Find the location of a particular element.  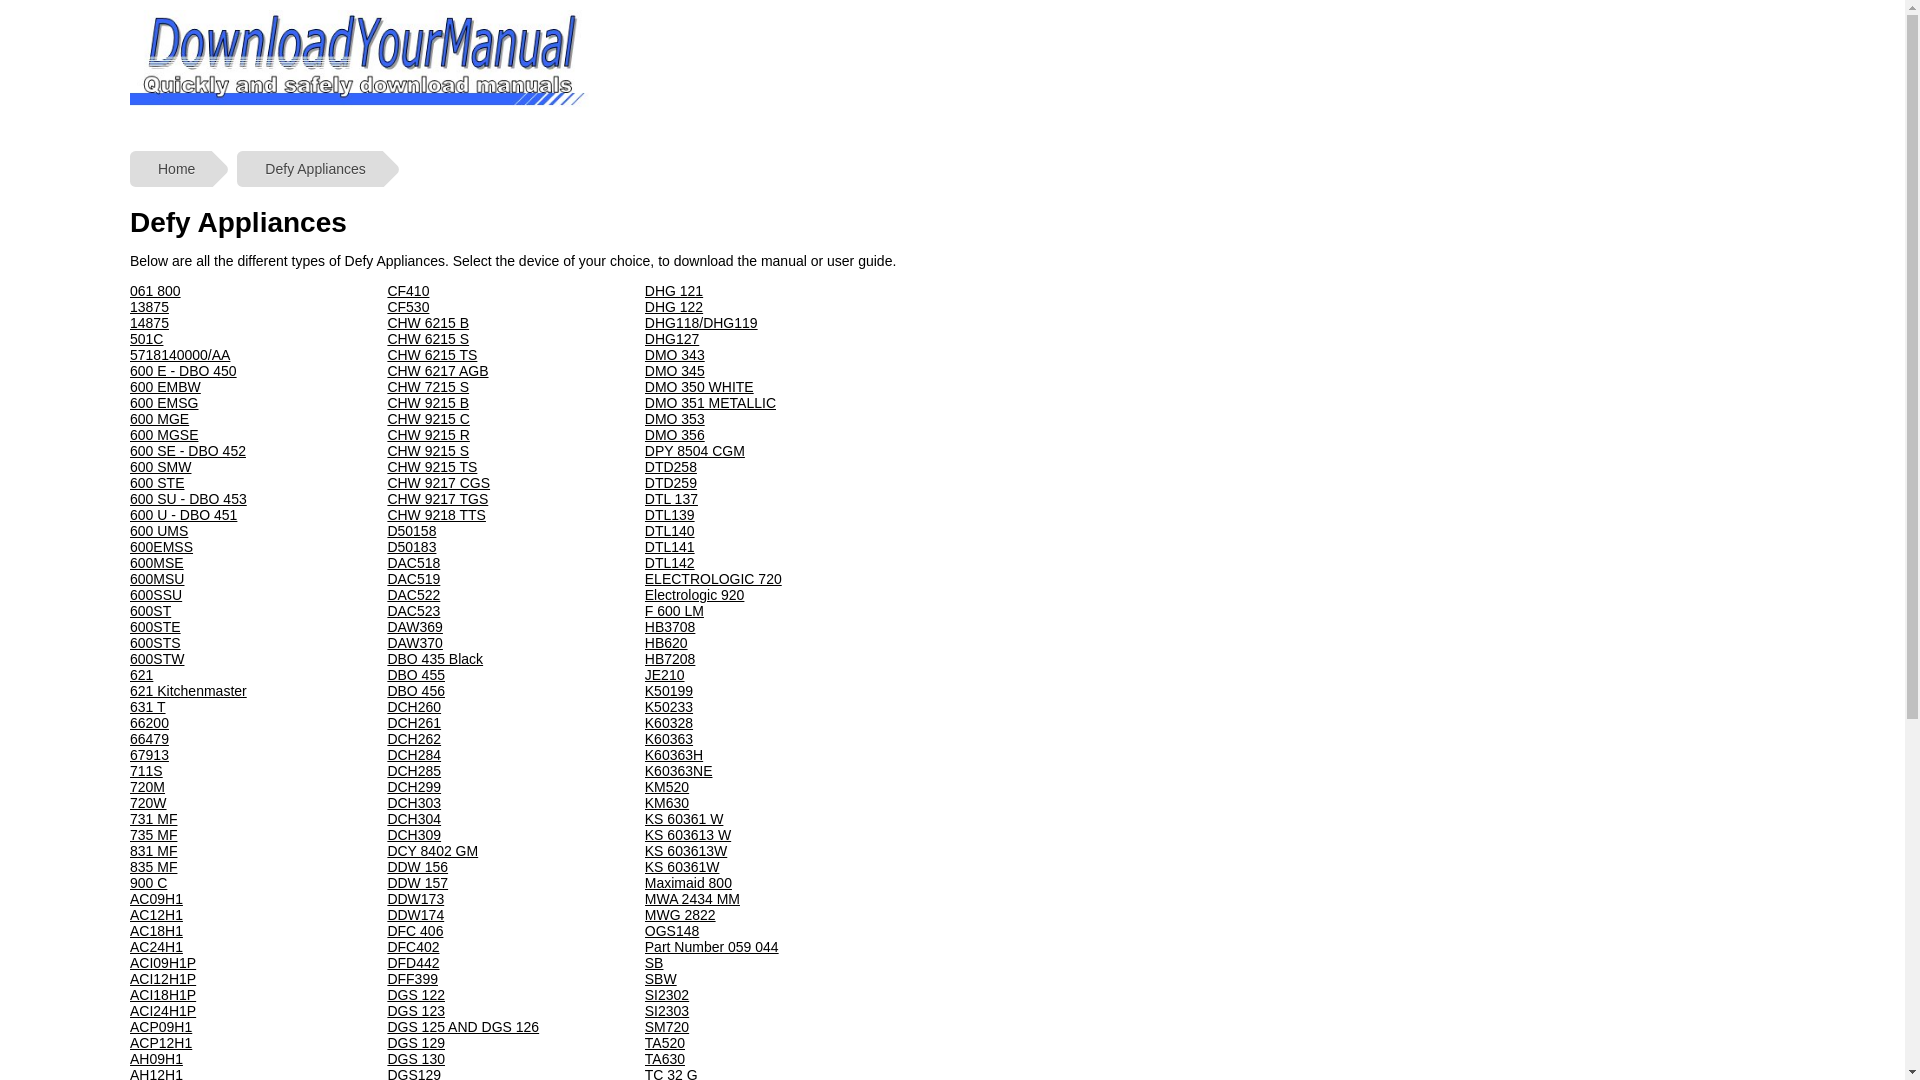

TA520 is located at coordinates (665, 1043).